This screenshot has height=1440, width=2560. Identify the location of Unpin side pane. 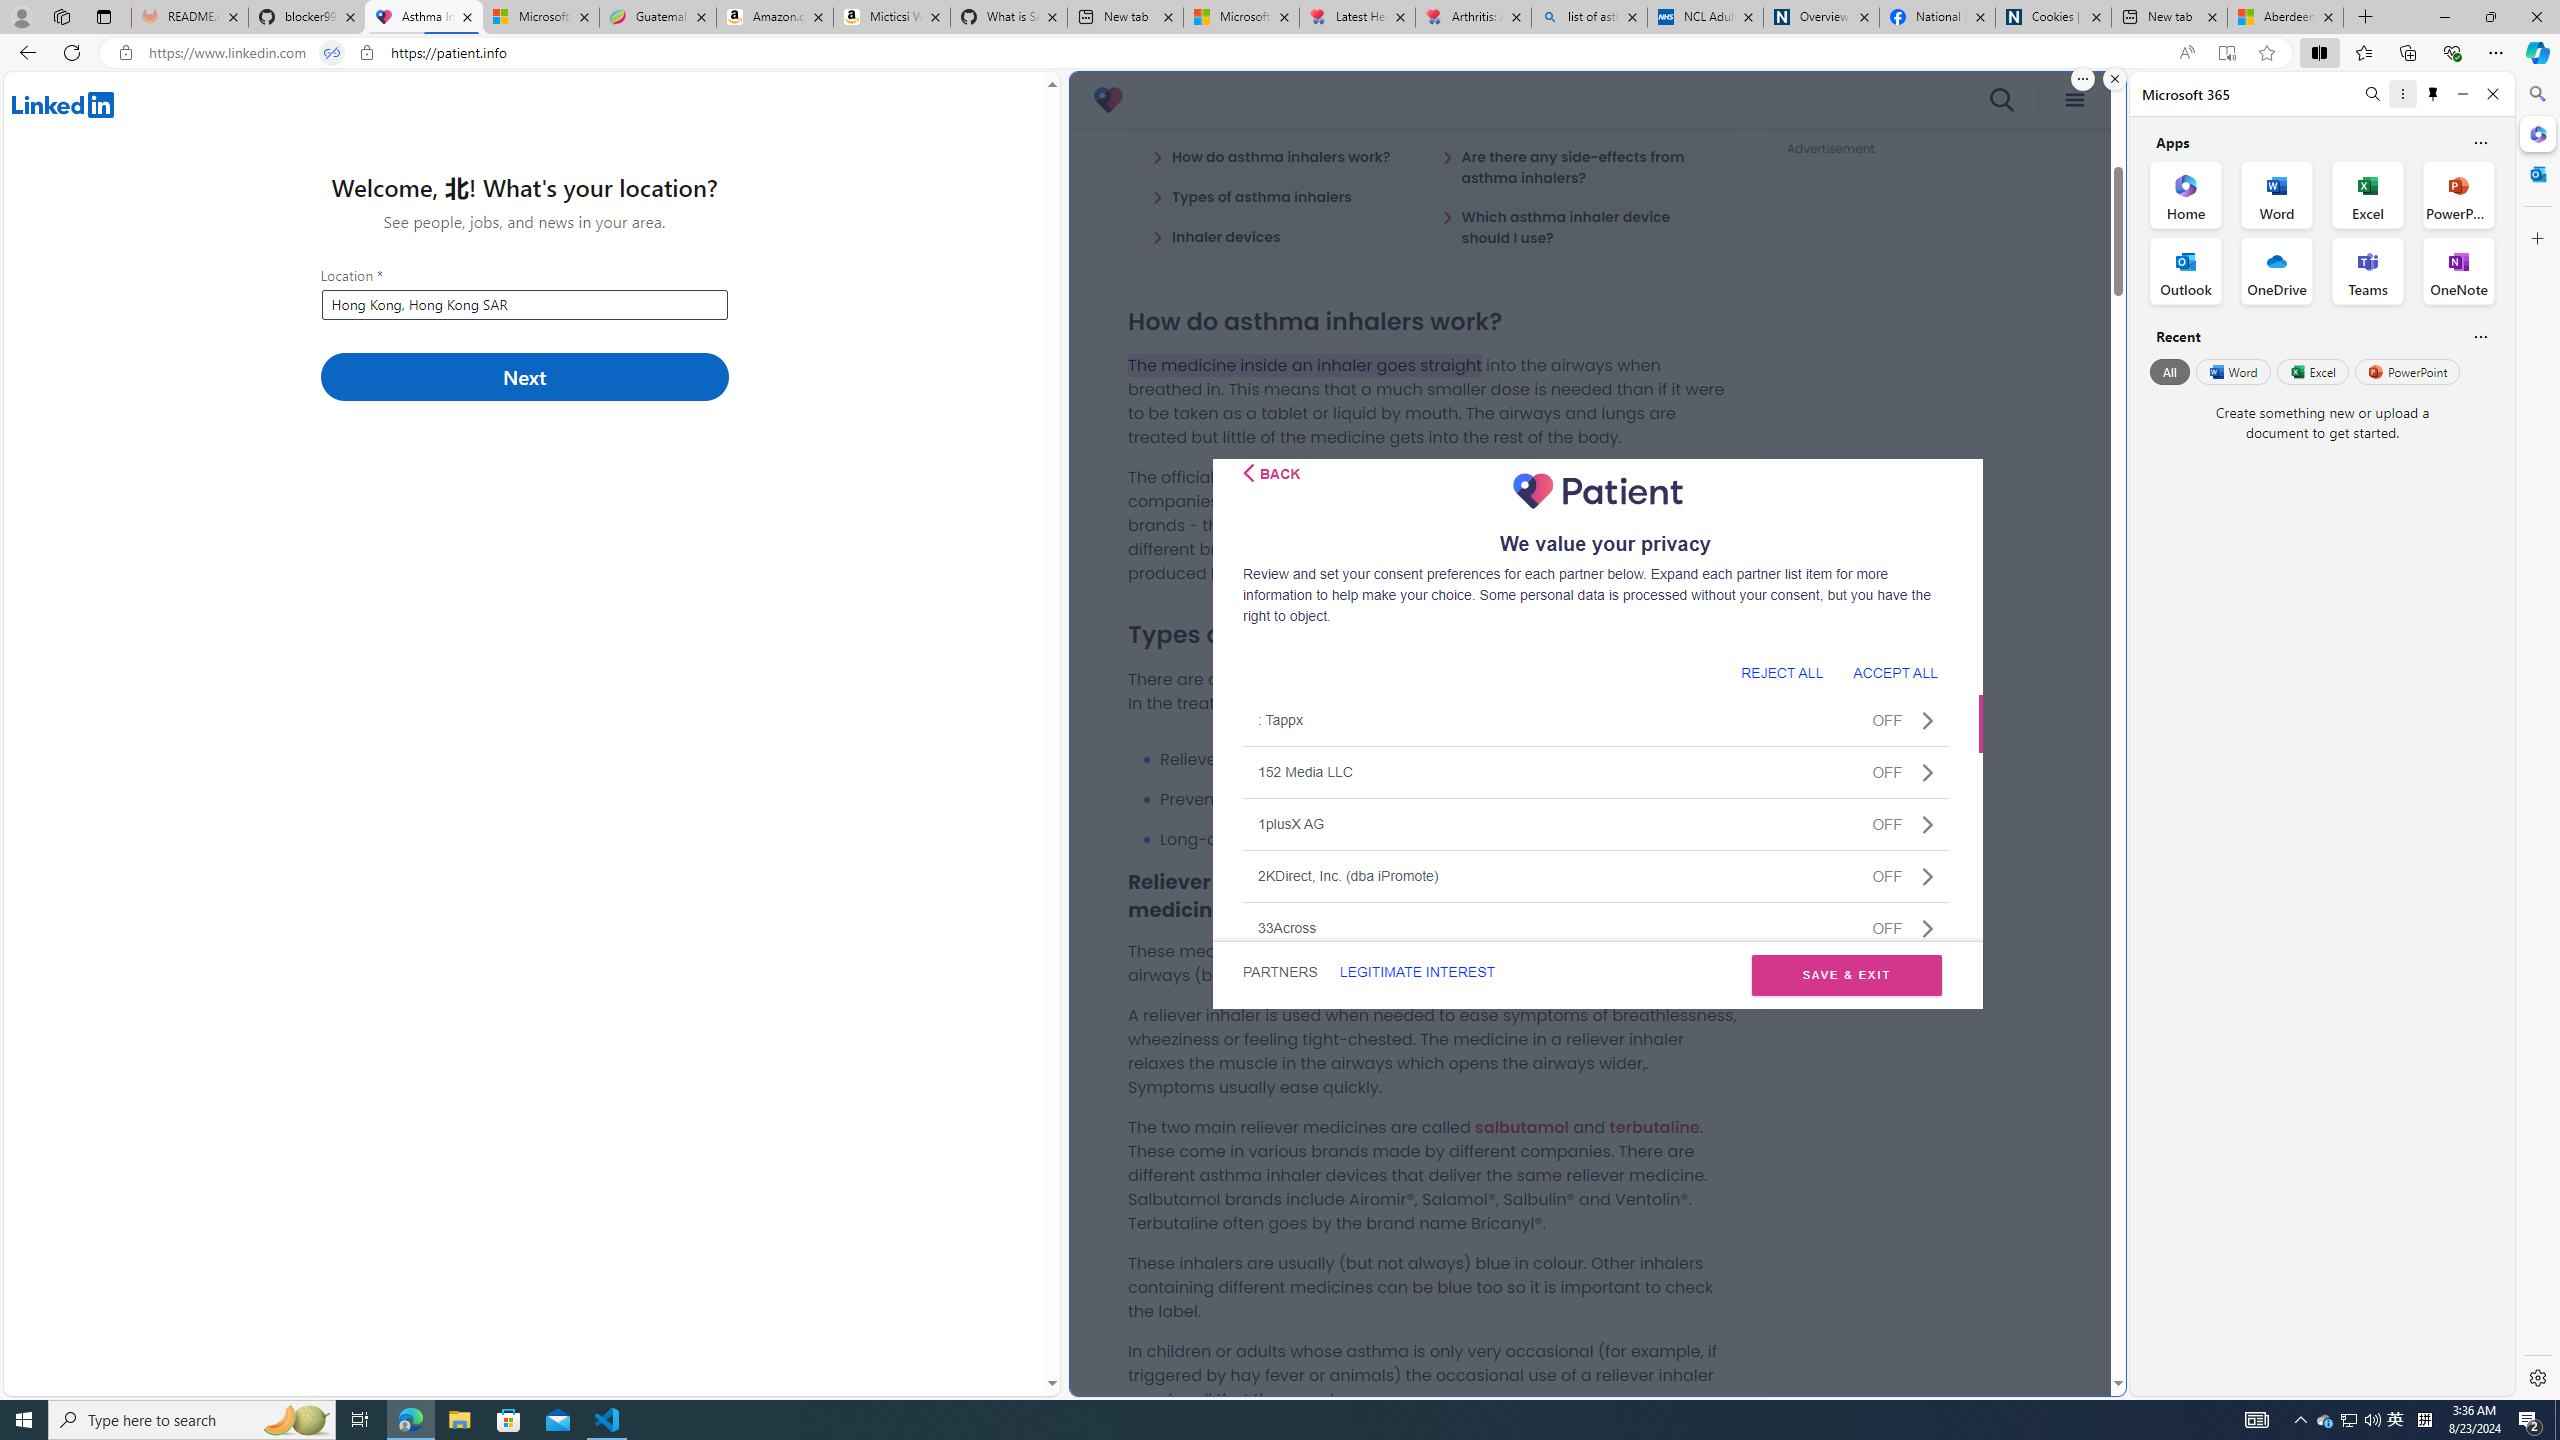
(2433, 94).